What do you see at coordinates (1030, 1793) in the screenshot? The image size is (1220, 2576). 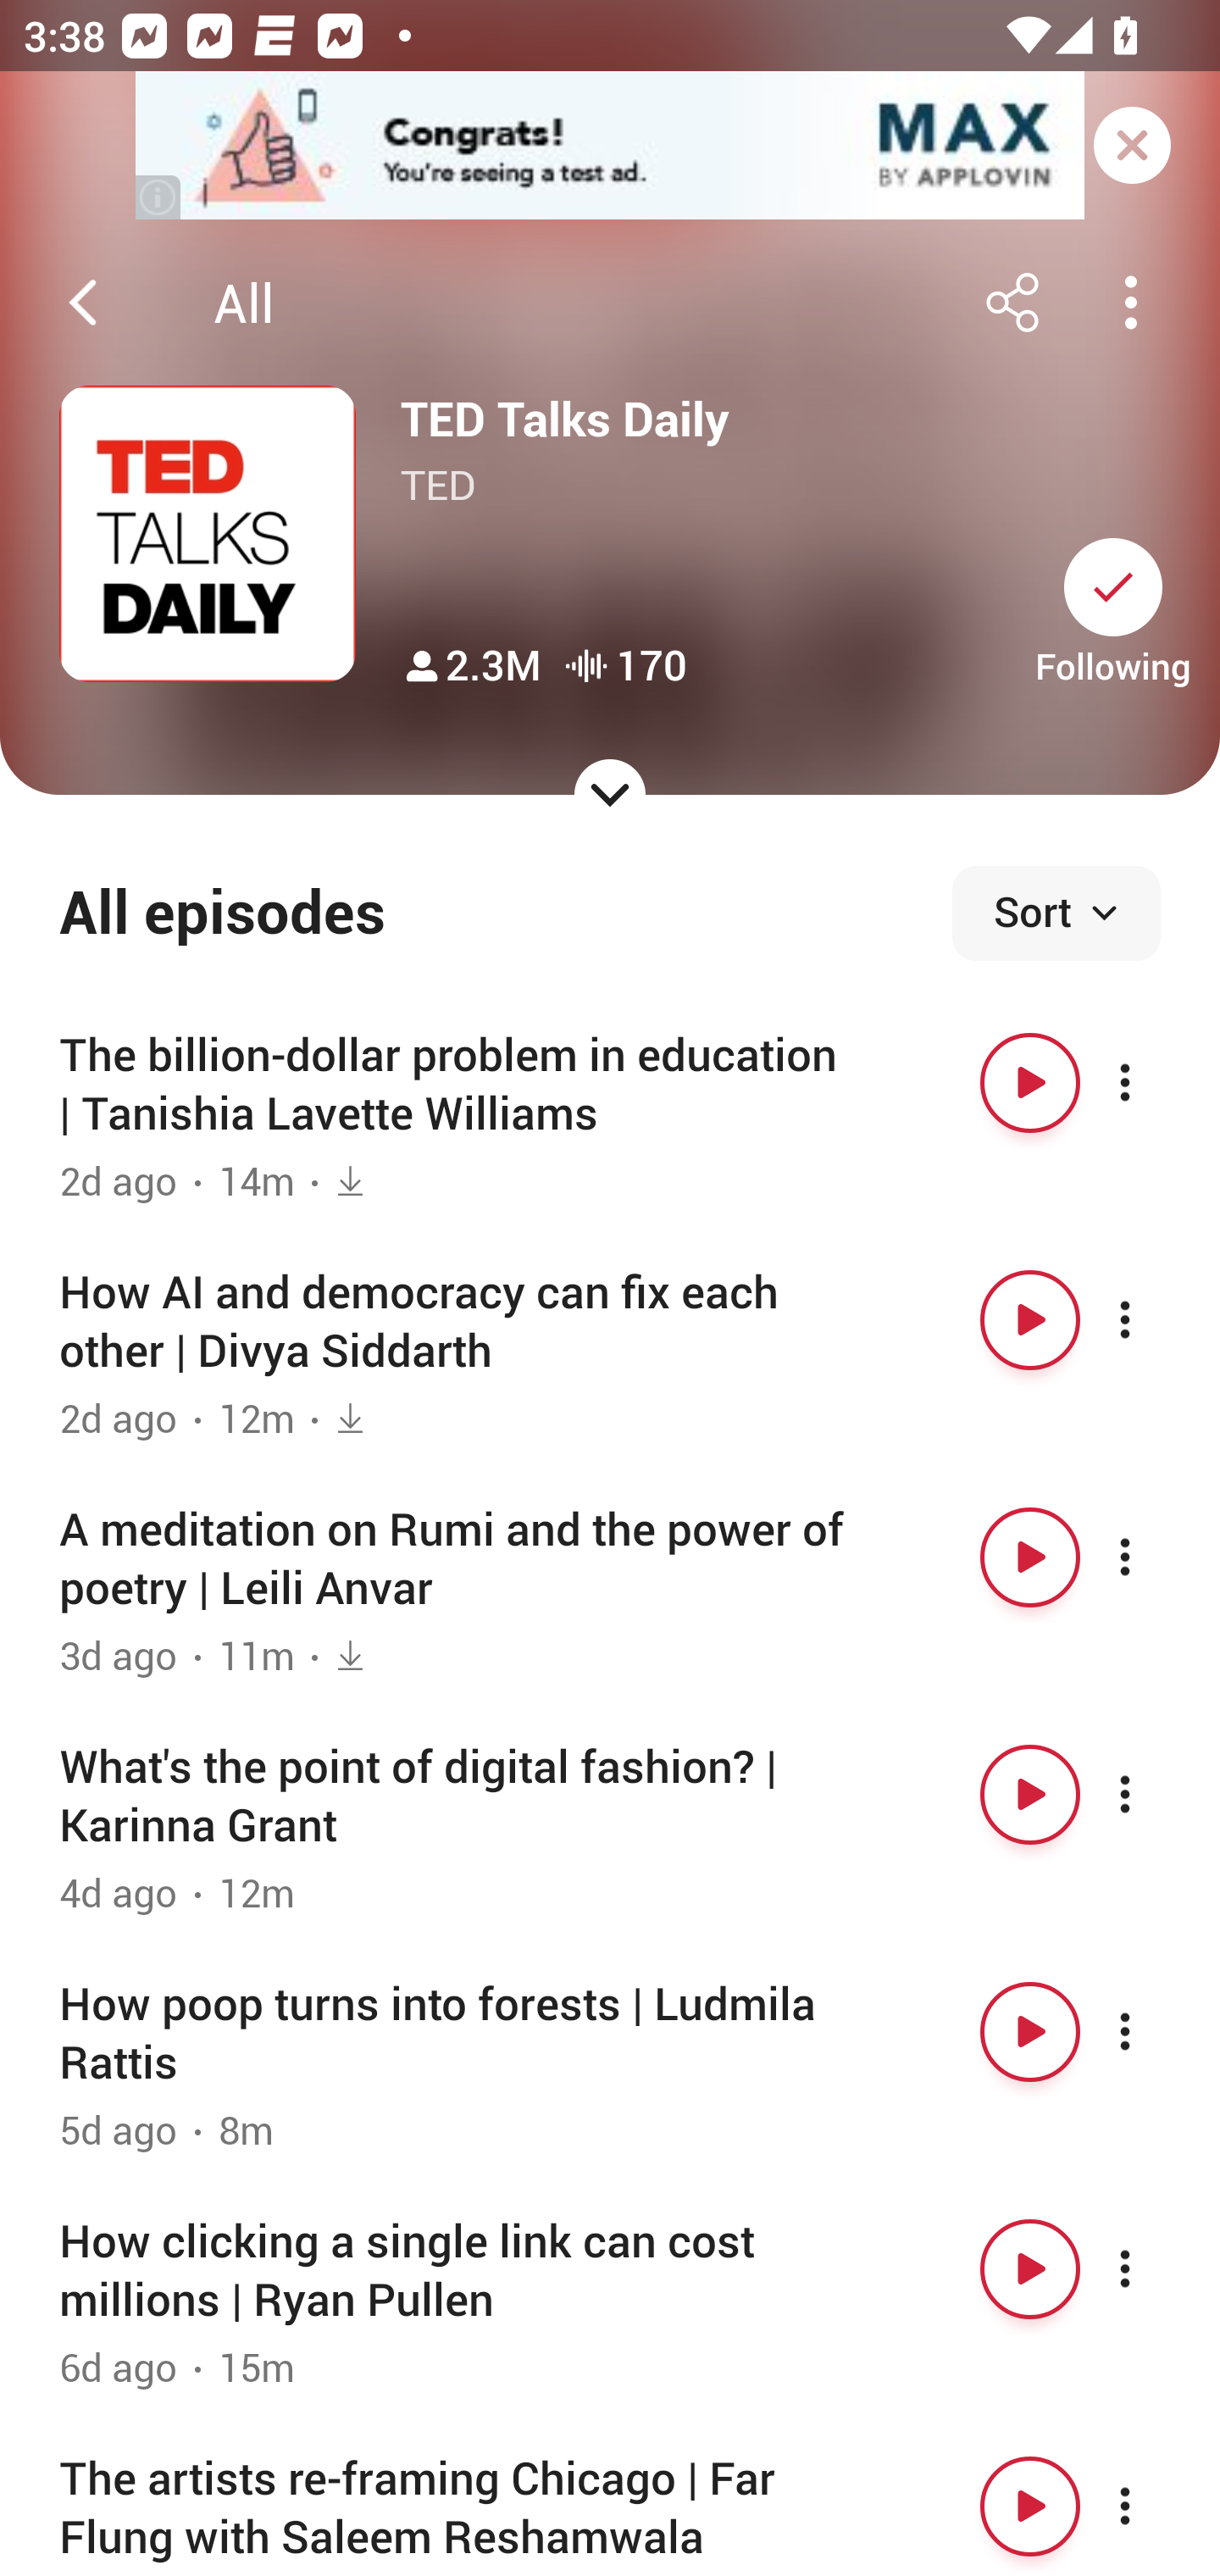 I see `Play button` at bounding box center [1030, 1793].